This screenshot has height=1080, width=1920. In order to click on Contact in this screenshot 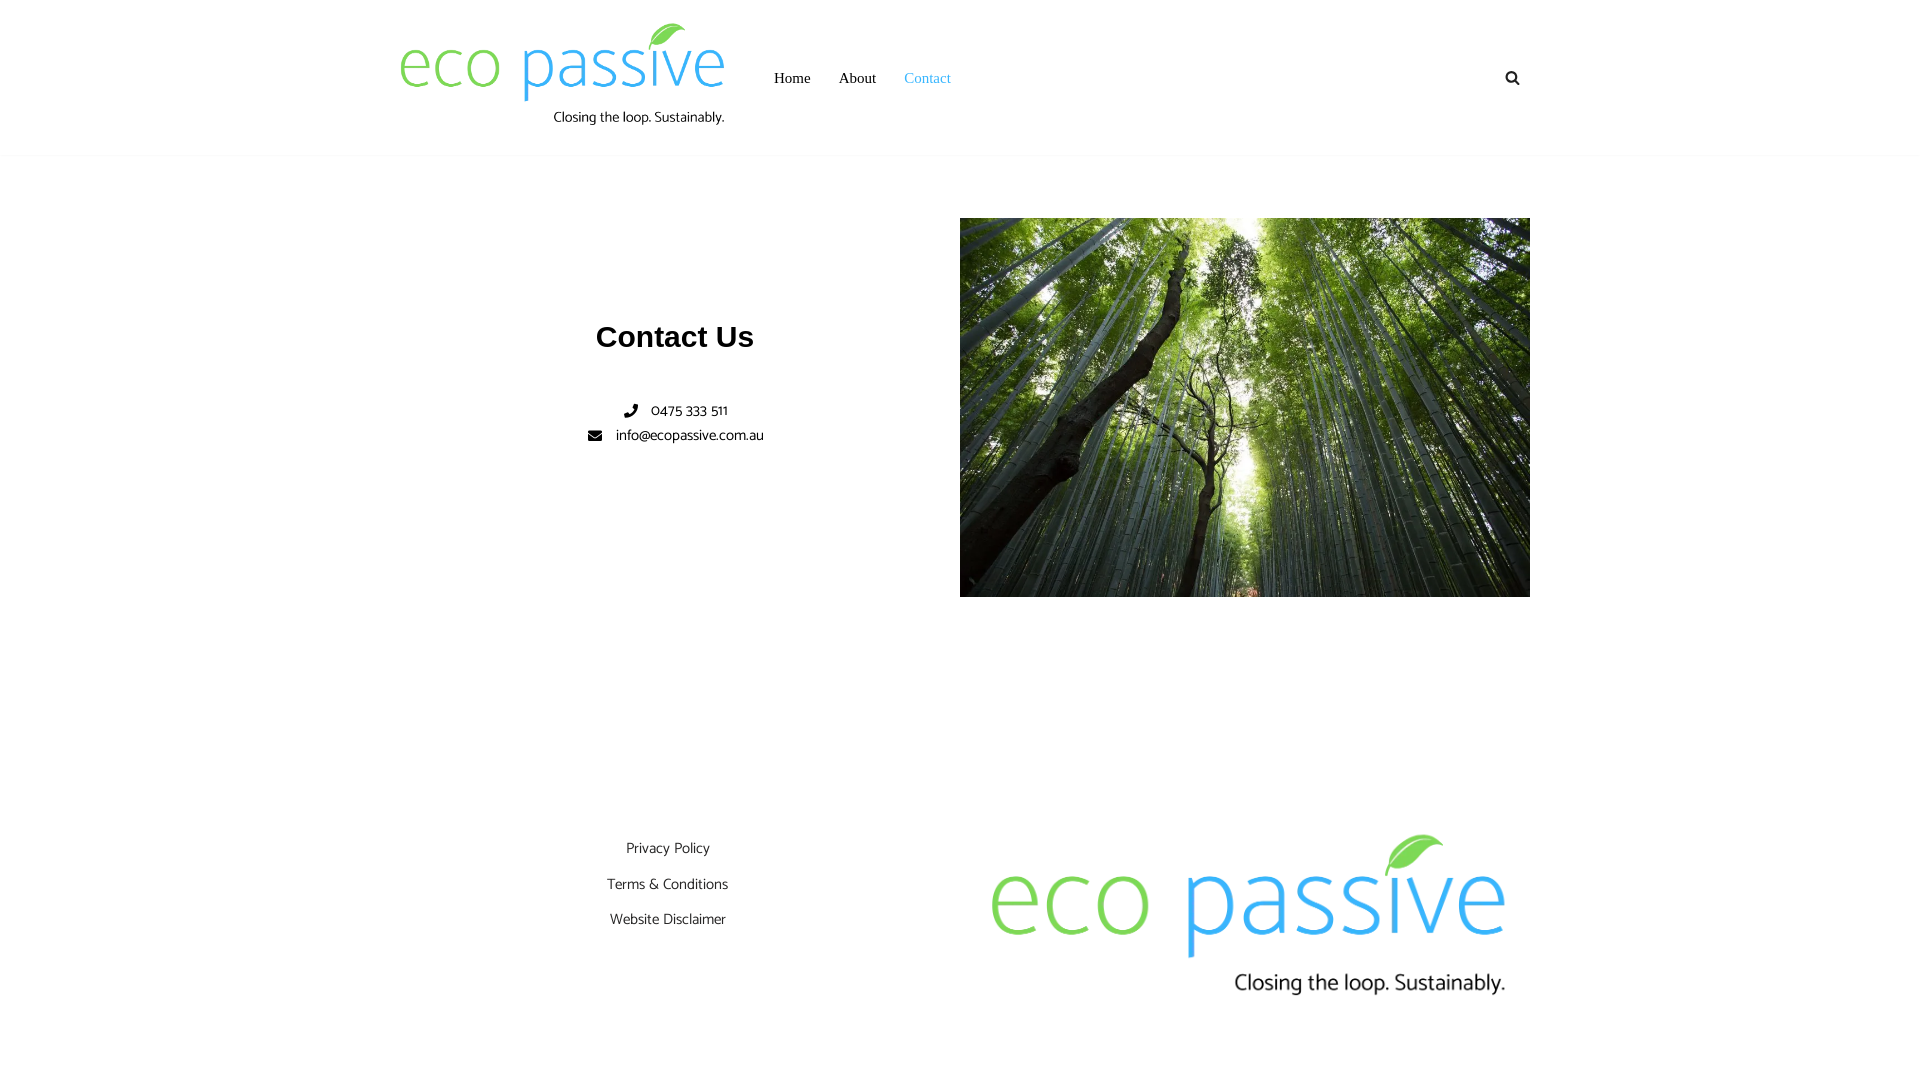, I will do `click(928, 78)`.